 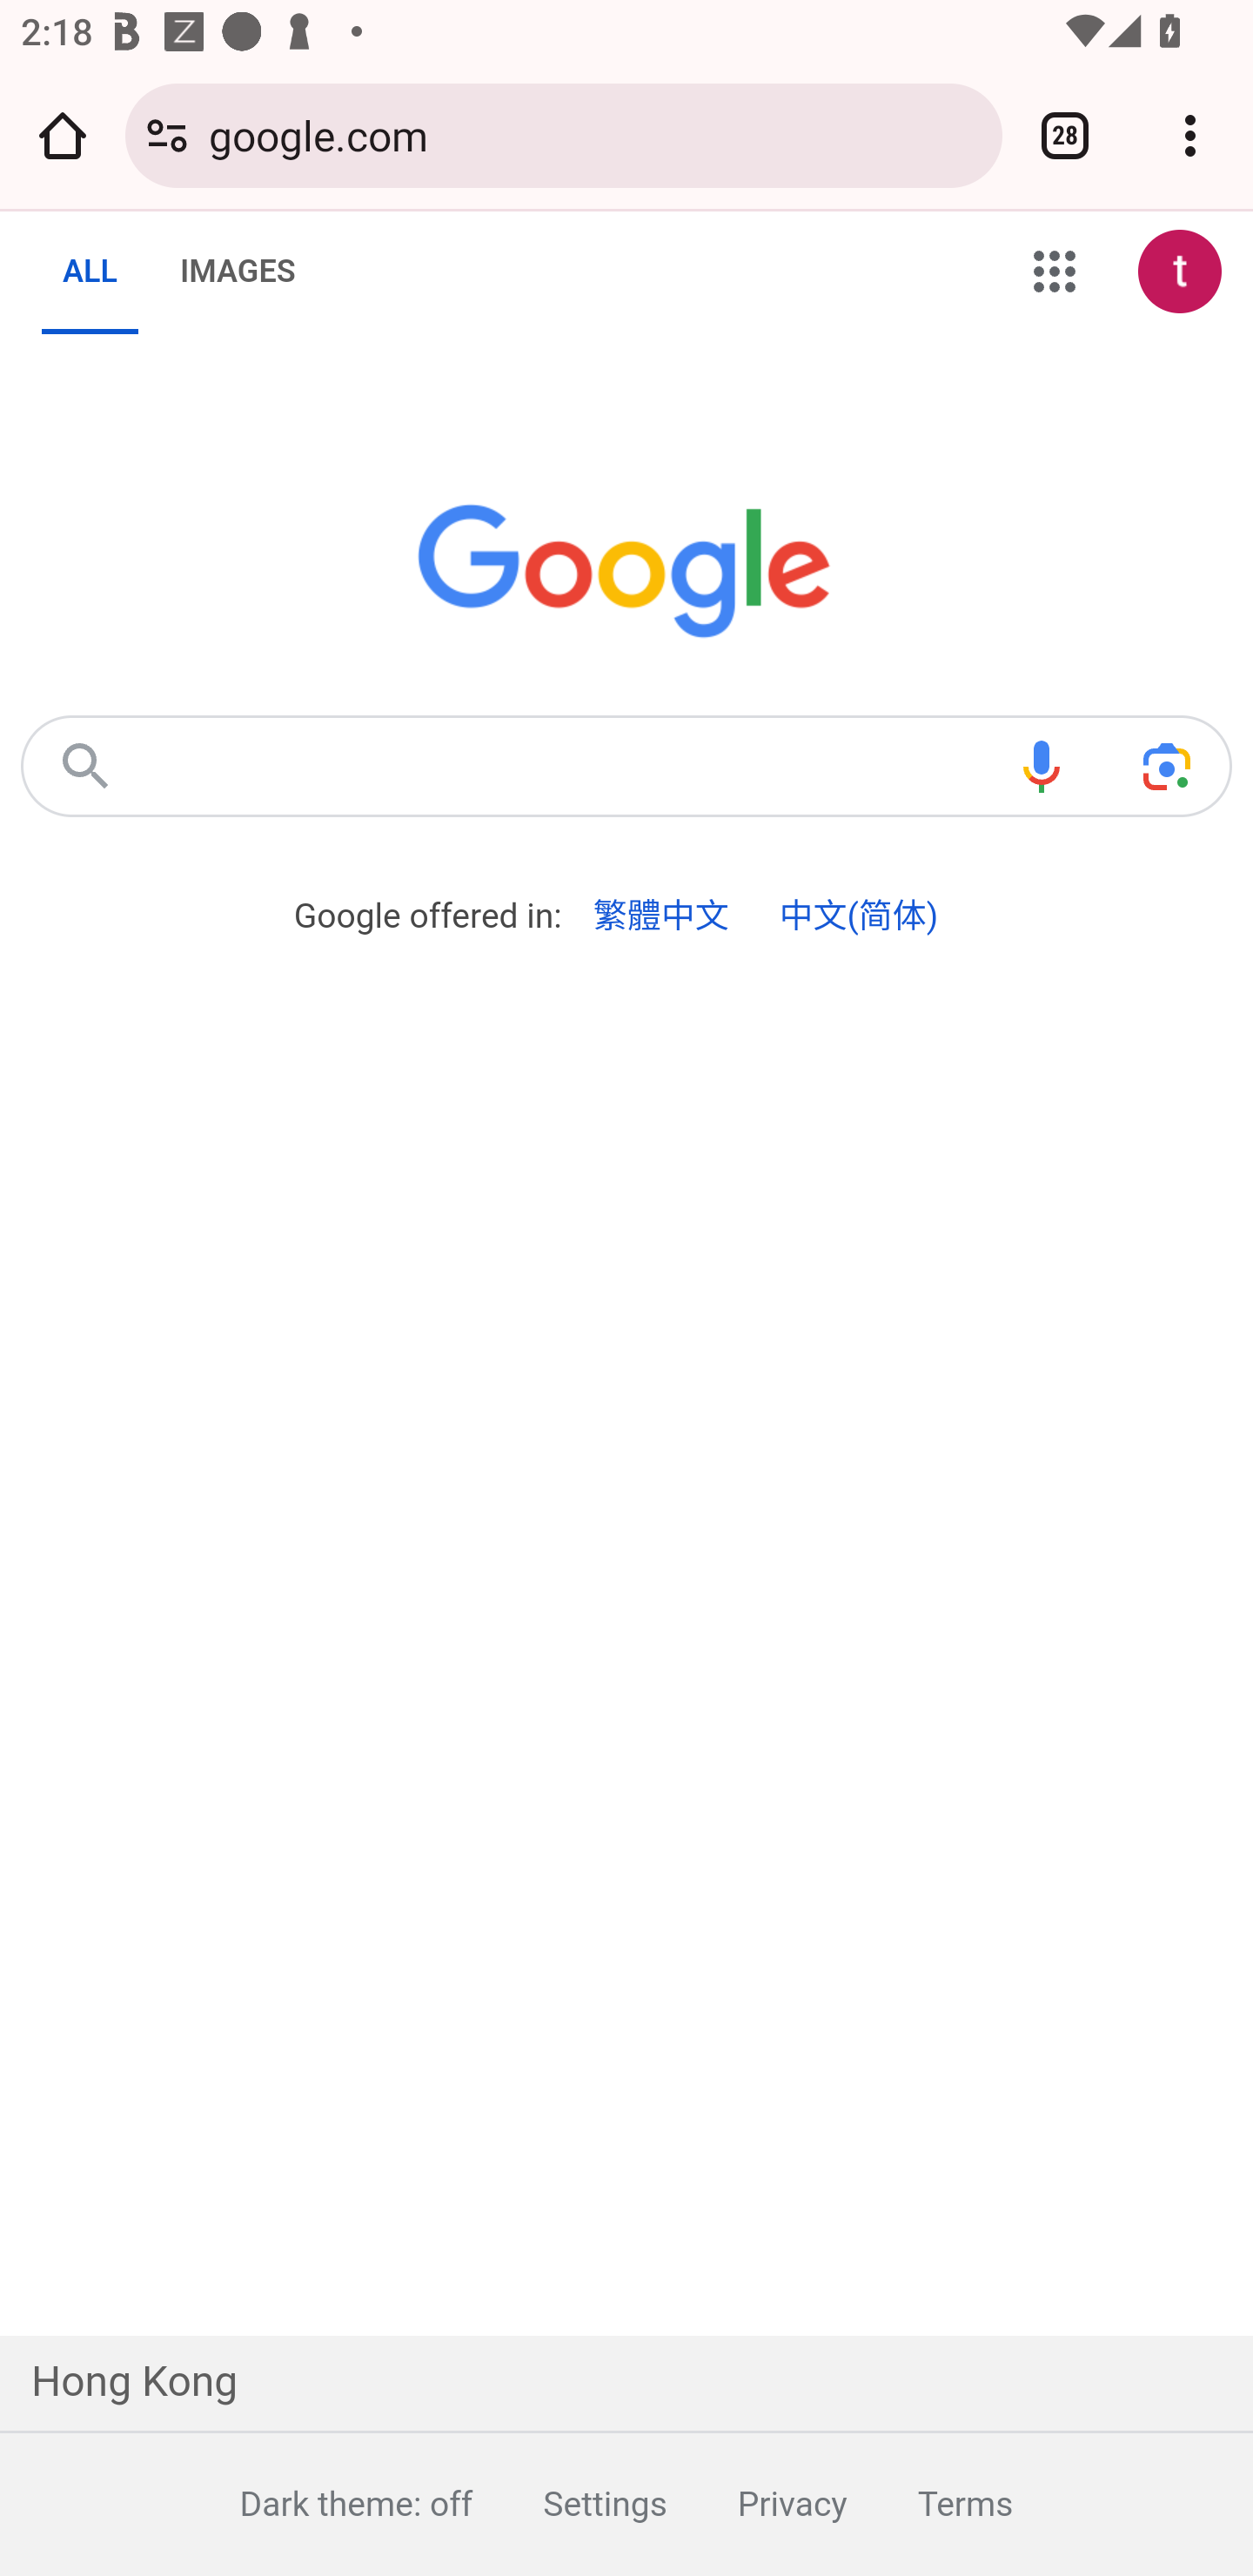 What do you see at coordinates (86, 766) in the screenshot?
I see `Google Search` at bounding box center [86, 766].